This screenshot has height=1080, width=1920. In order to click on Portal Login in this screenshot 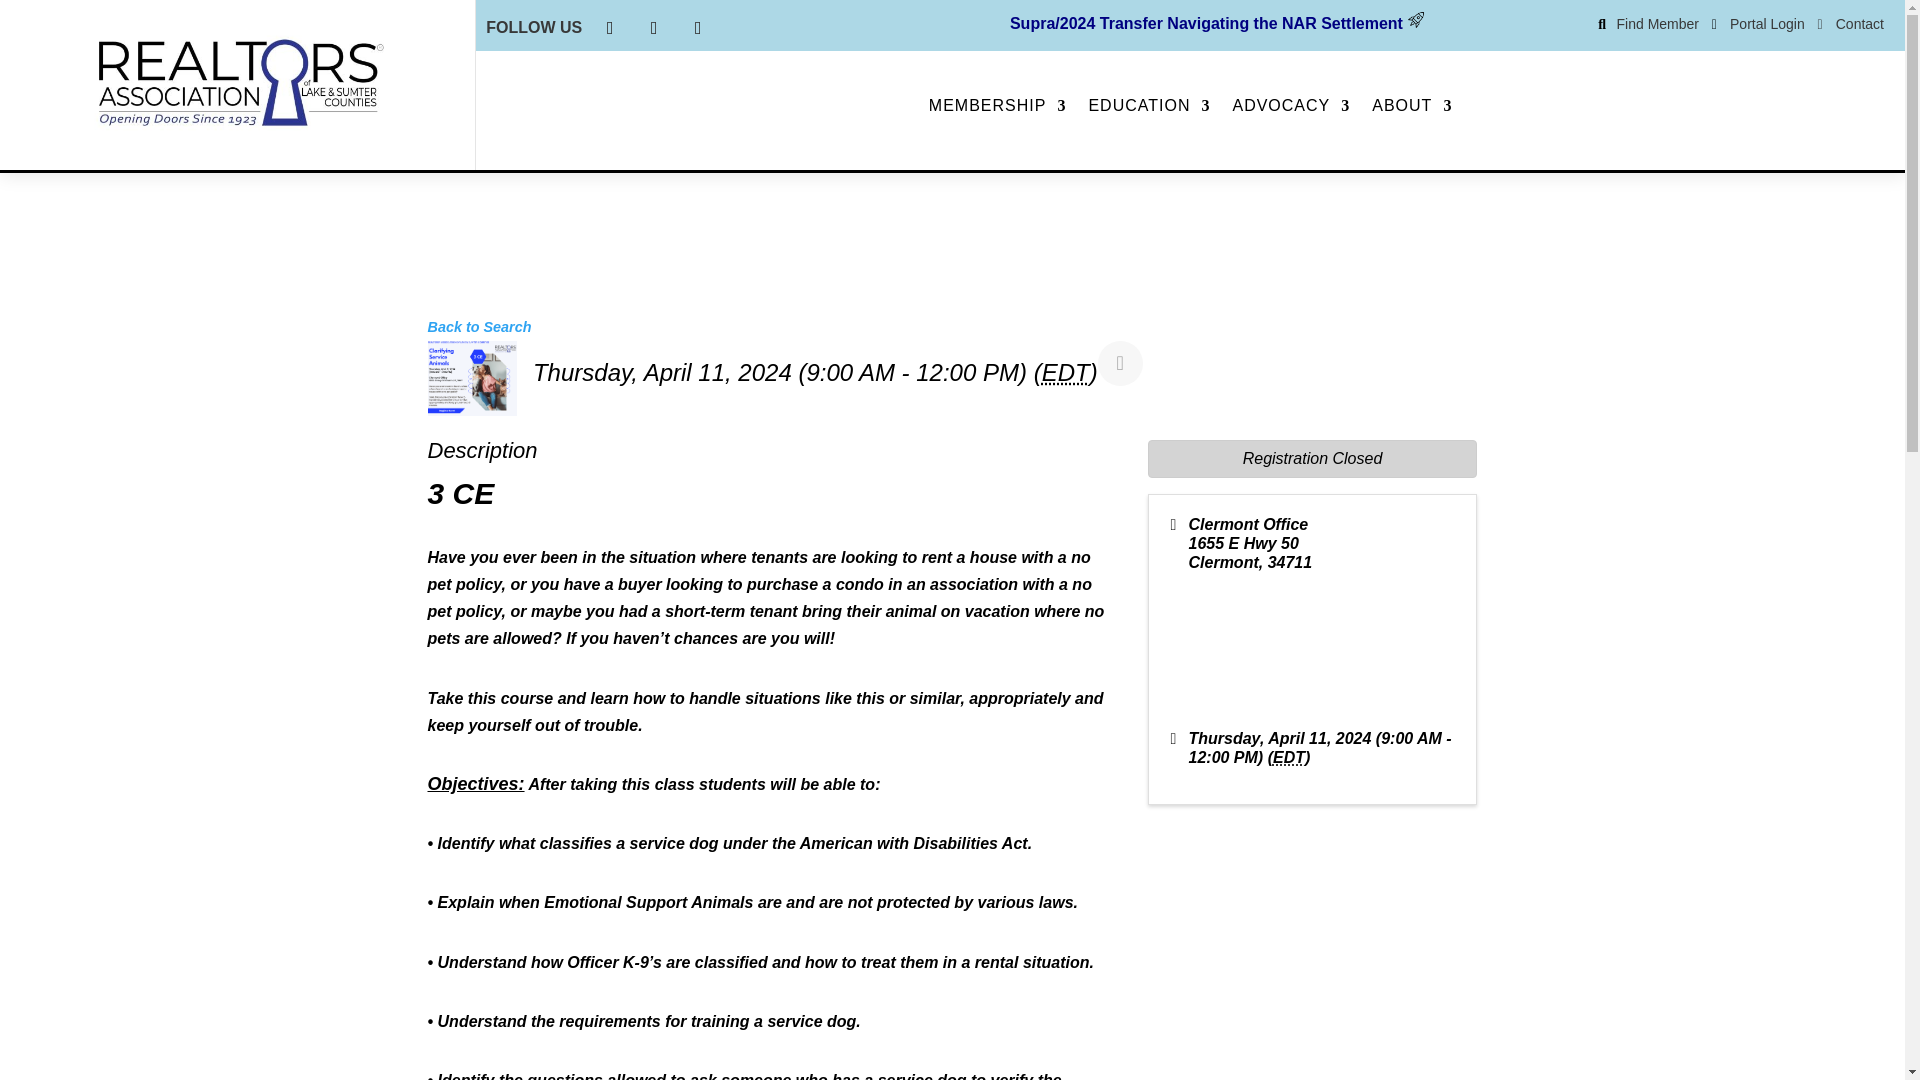, I will do `click(1772, 24)`.